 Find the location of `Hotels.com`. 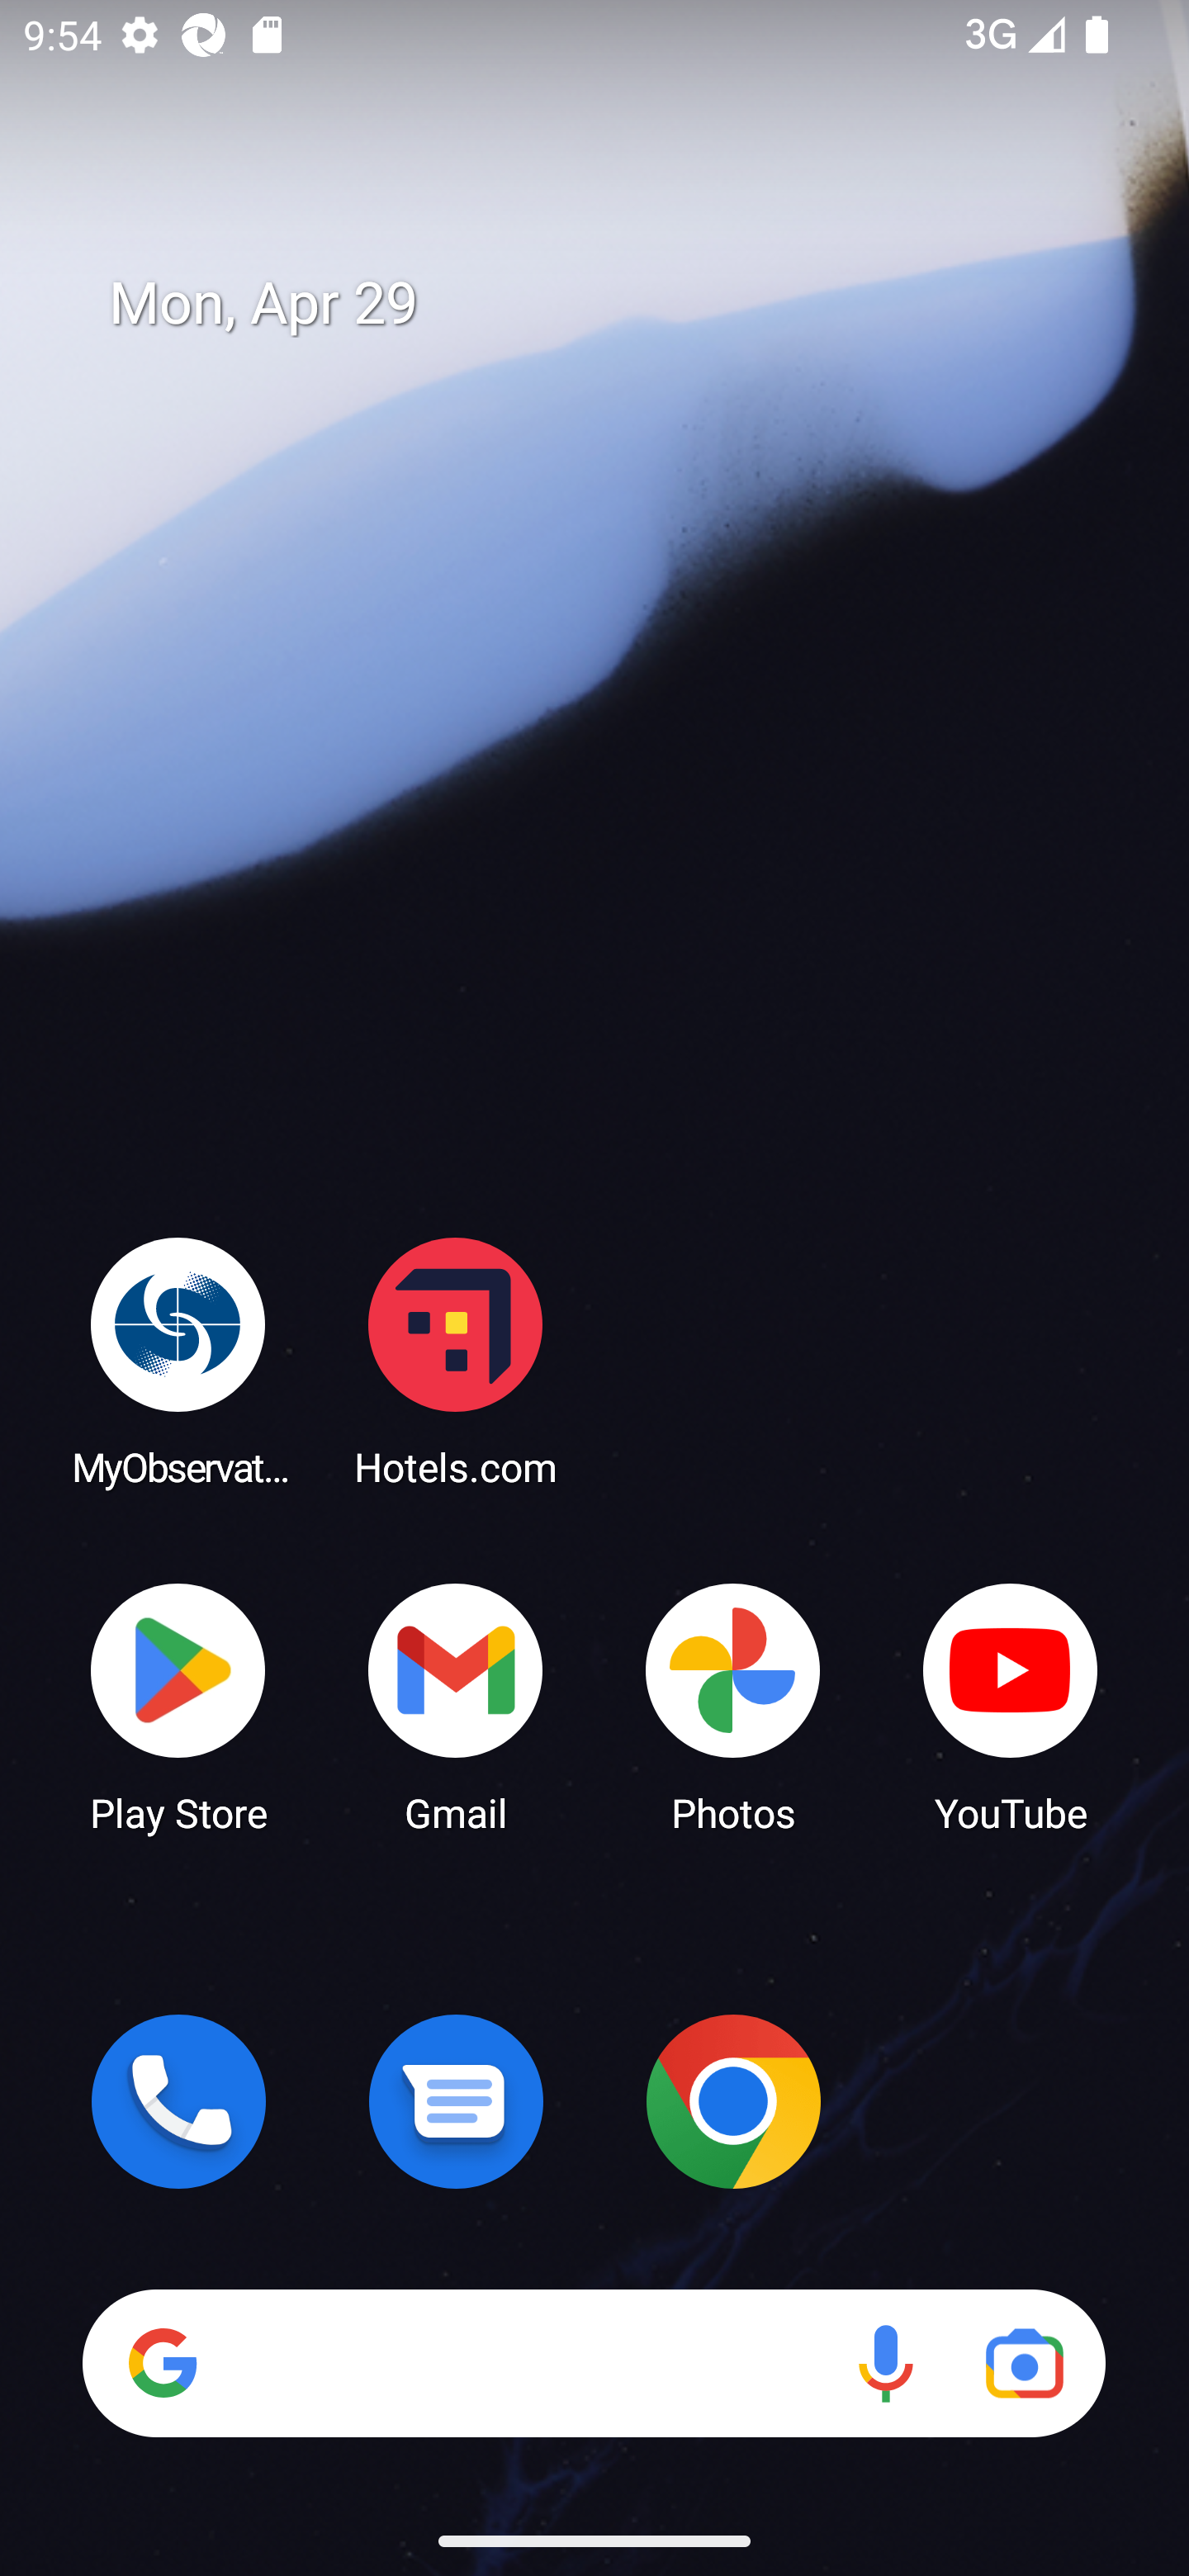

Hotels.com is located at coordinates (456, 1361).